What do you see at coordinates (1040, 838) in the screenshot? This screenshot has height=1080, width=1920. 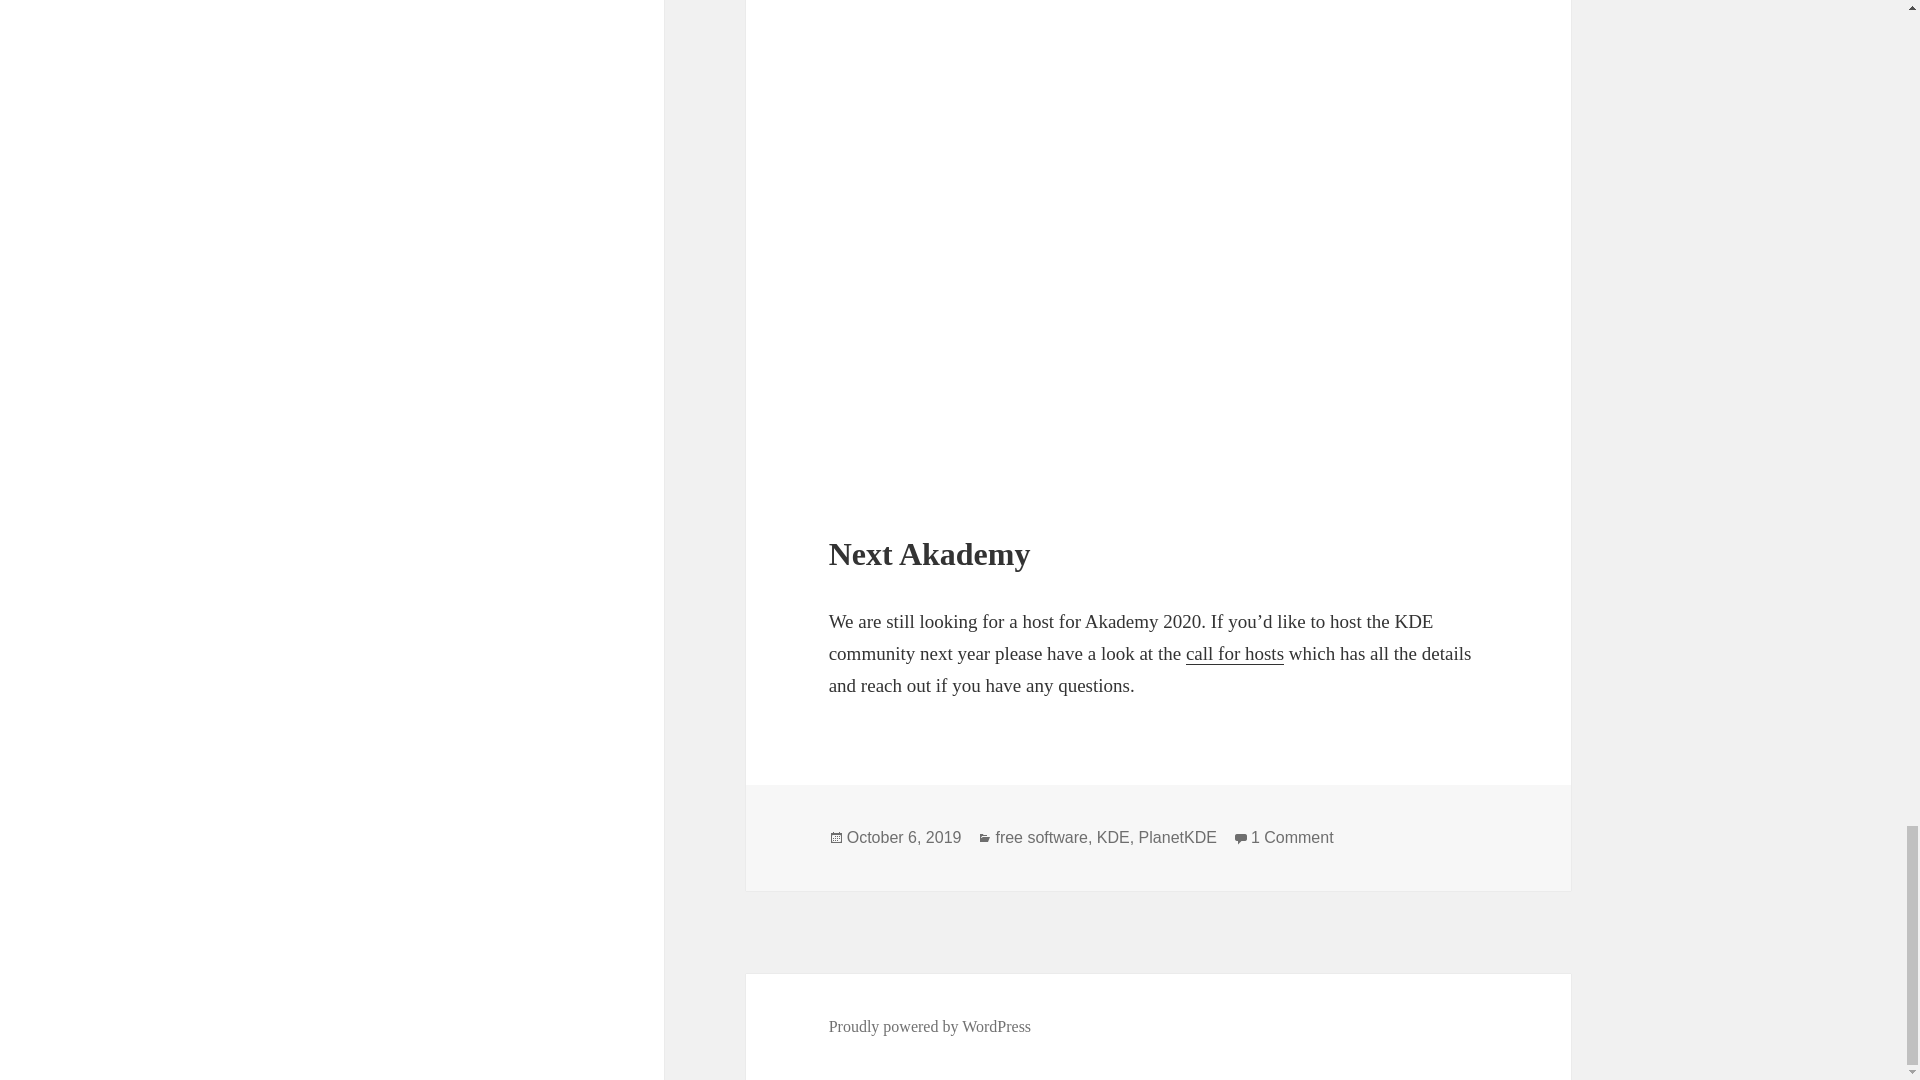 I see `free software` at bounding box center [1040, 838].